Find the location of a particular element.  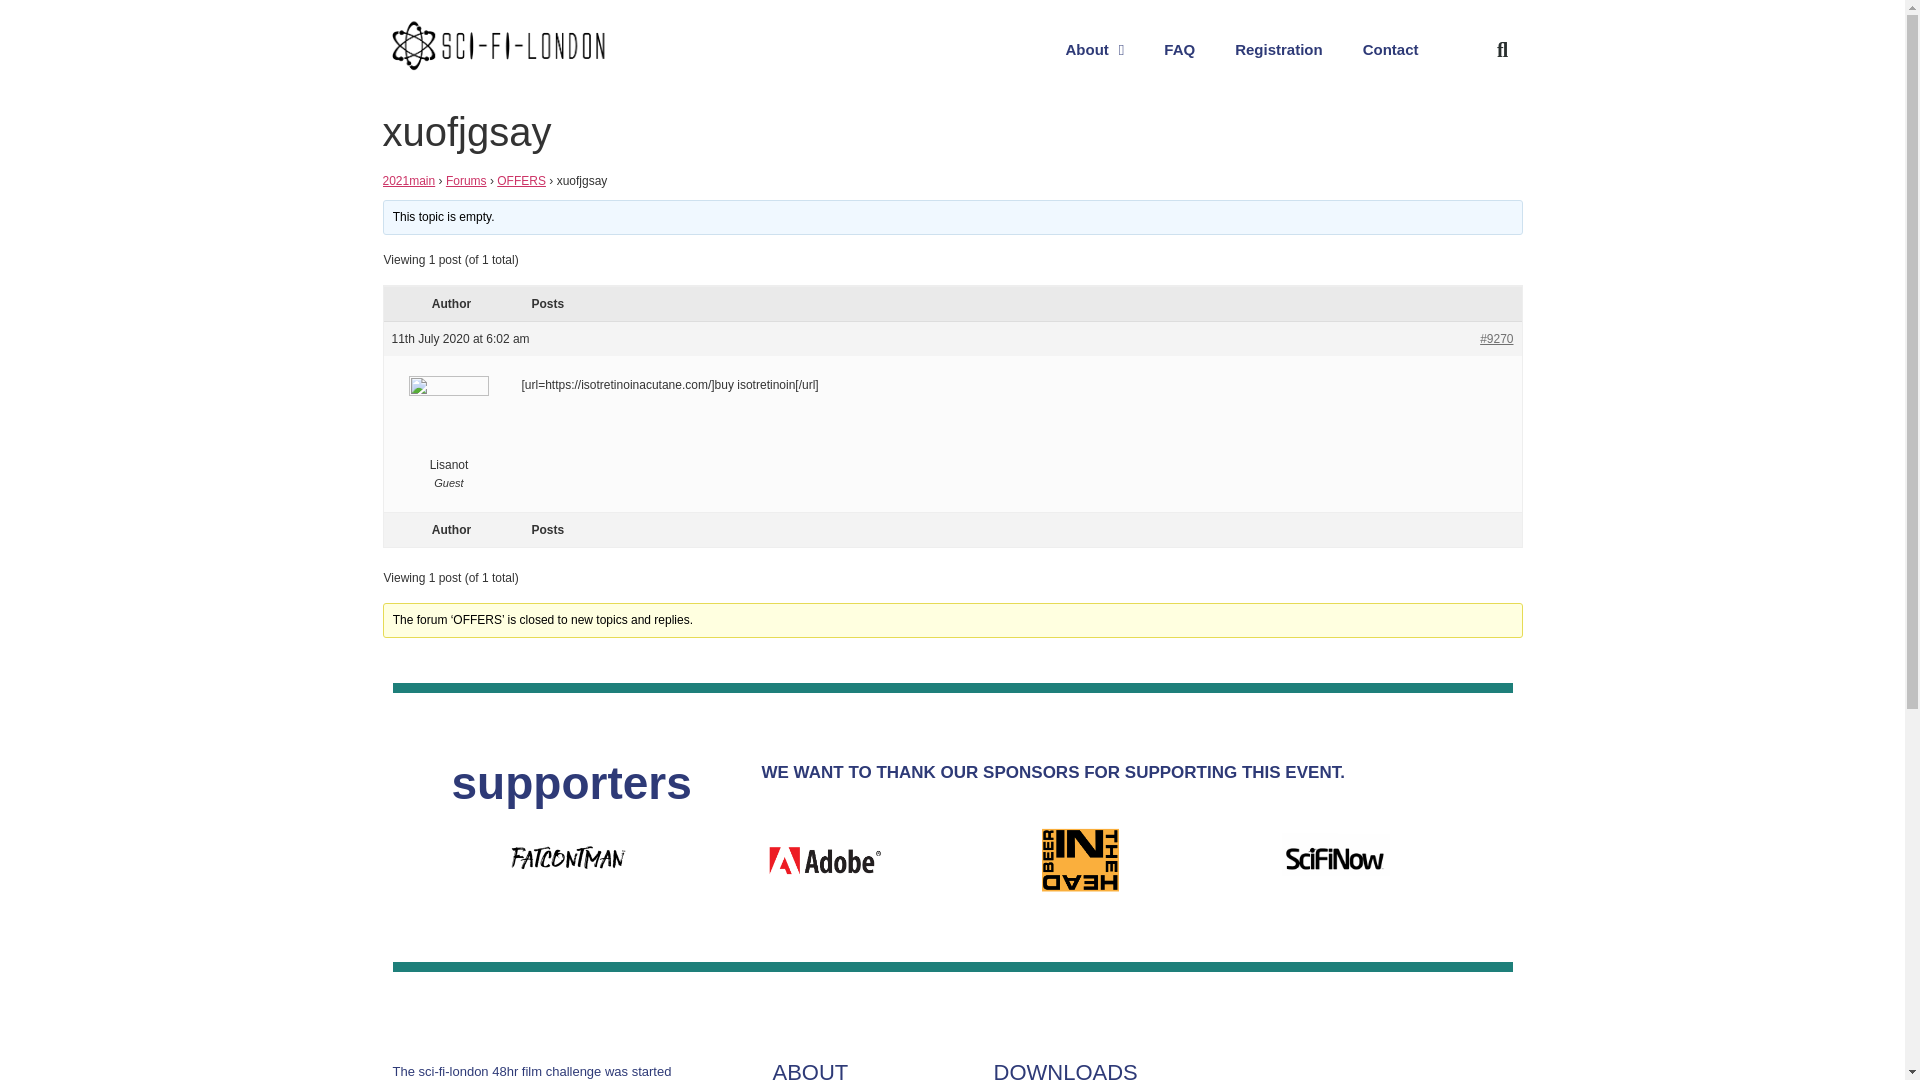

Forums is located at coordinates (466, 180).